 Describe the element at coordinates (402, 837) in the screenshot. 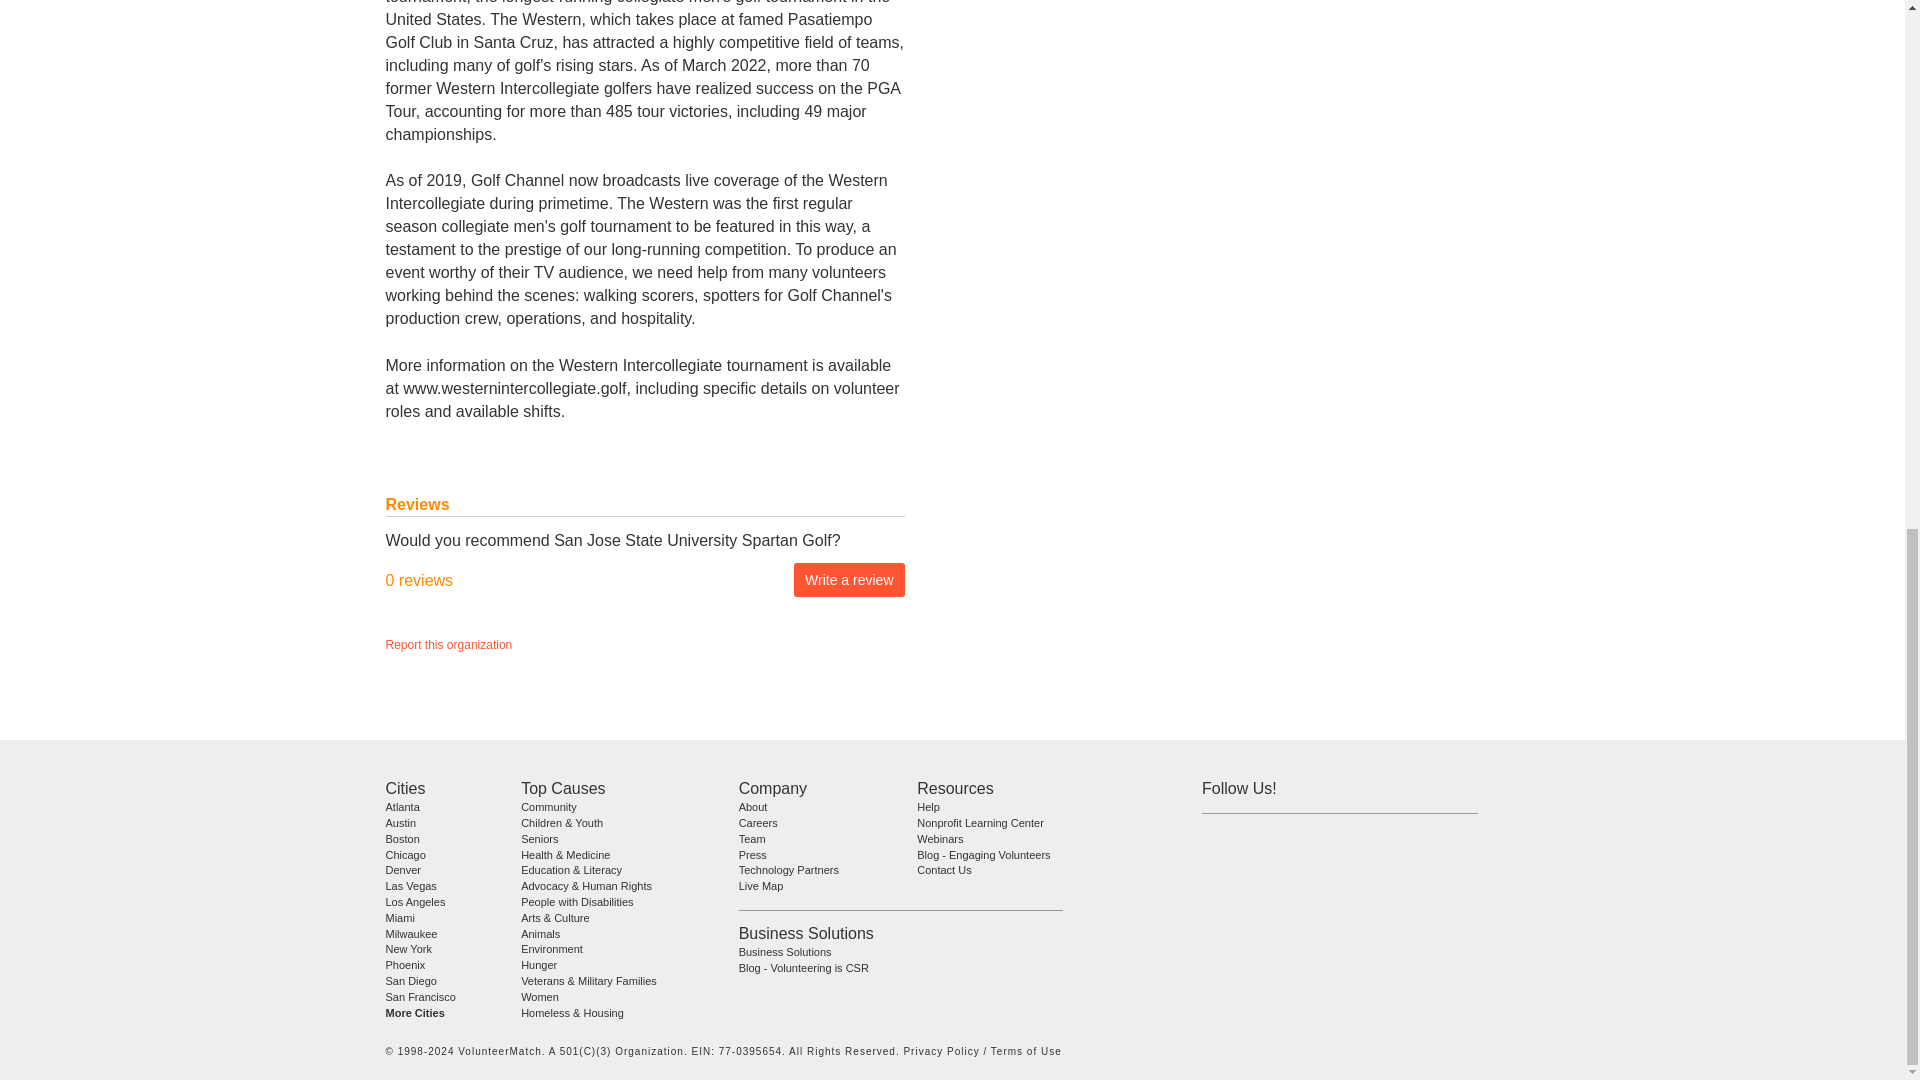

I see `Boston` at that location.